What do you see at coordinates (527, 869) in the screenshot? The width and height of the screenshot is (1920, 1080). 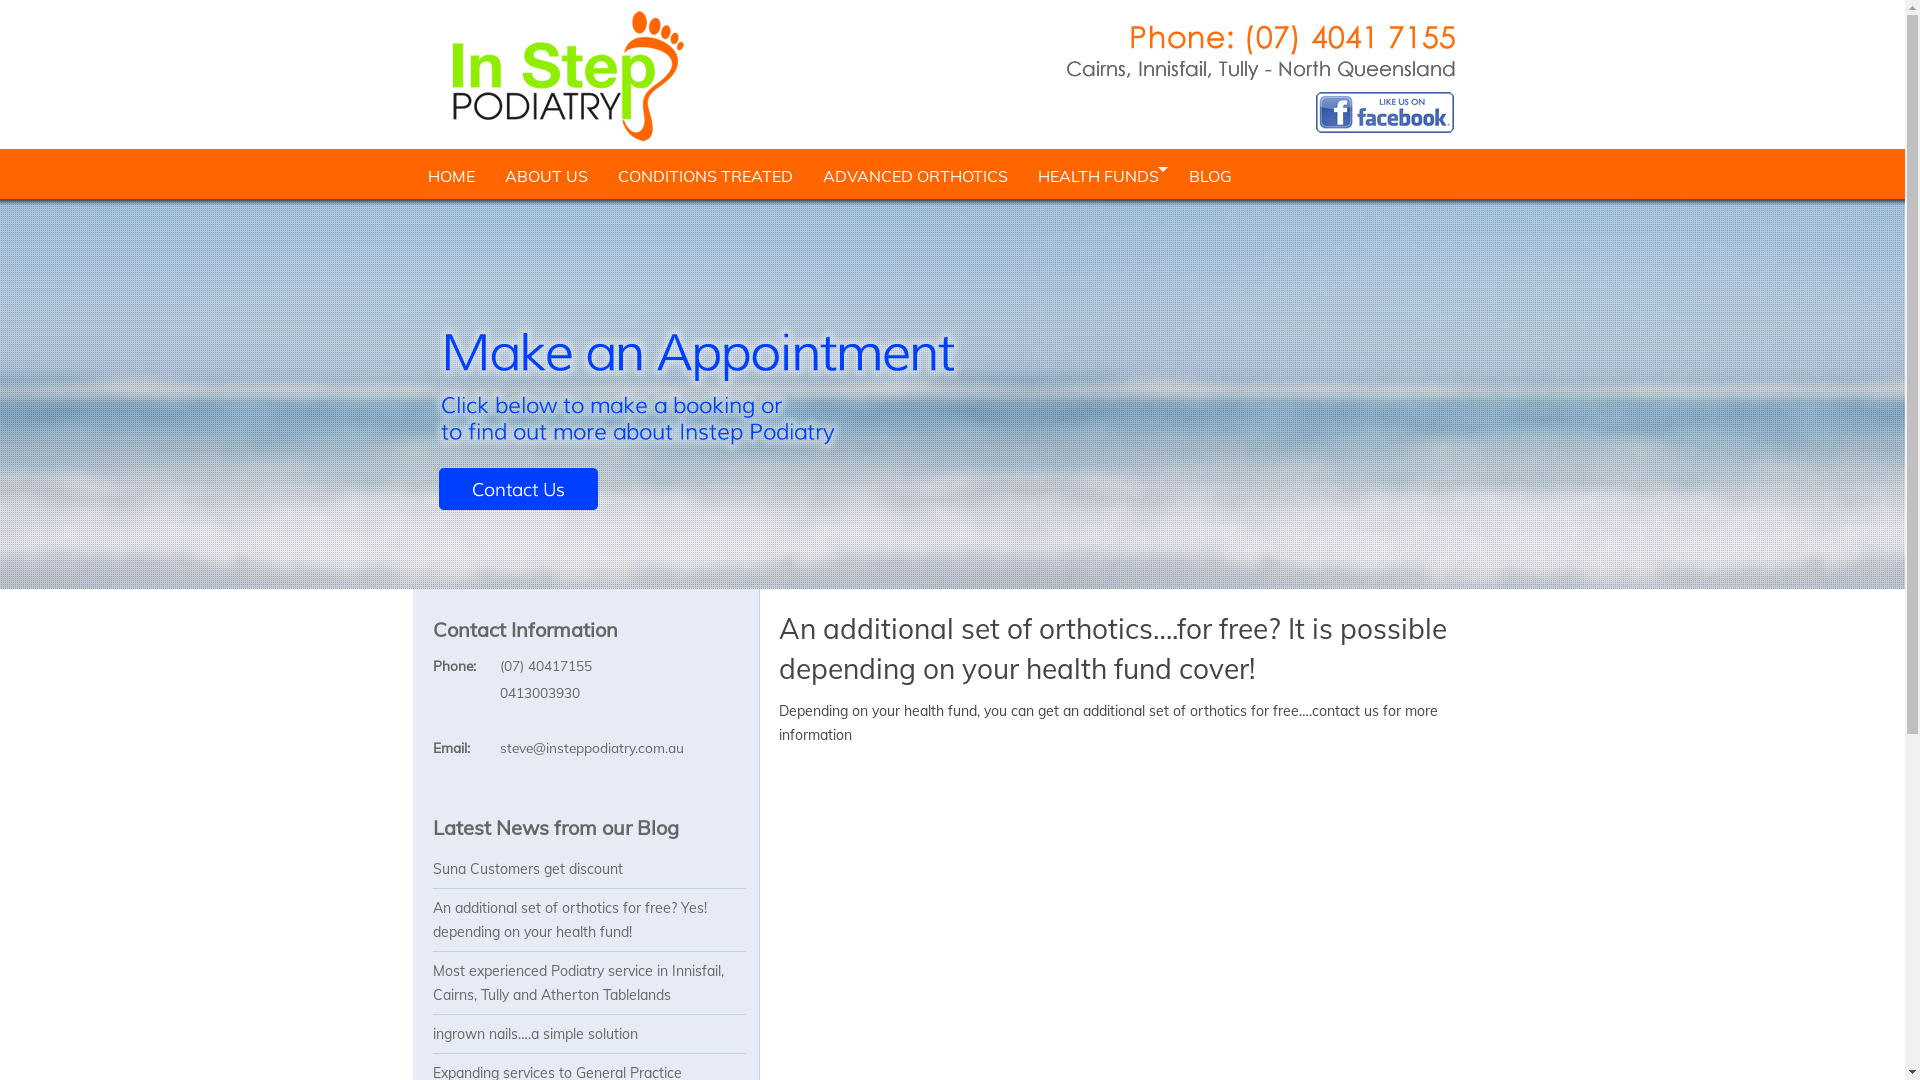 I see `Suna Customers get discount` at bounding box center [527, 869].